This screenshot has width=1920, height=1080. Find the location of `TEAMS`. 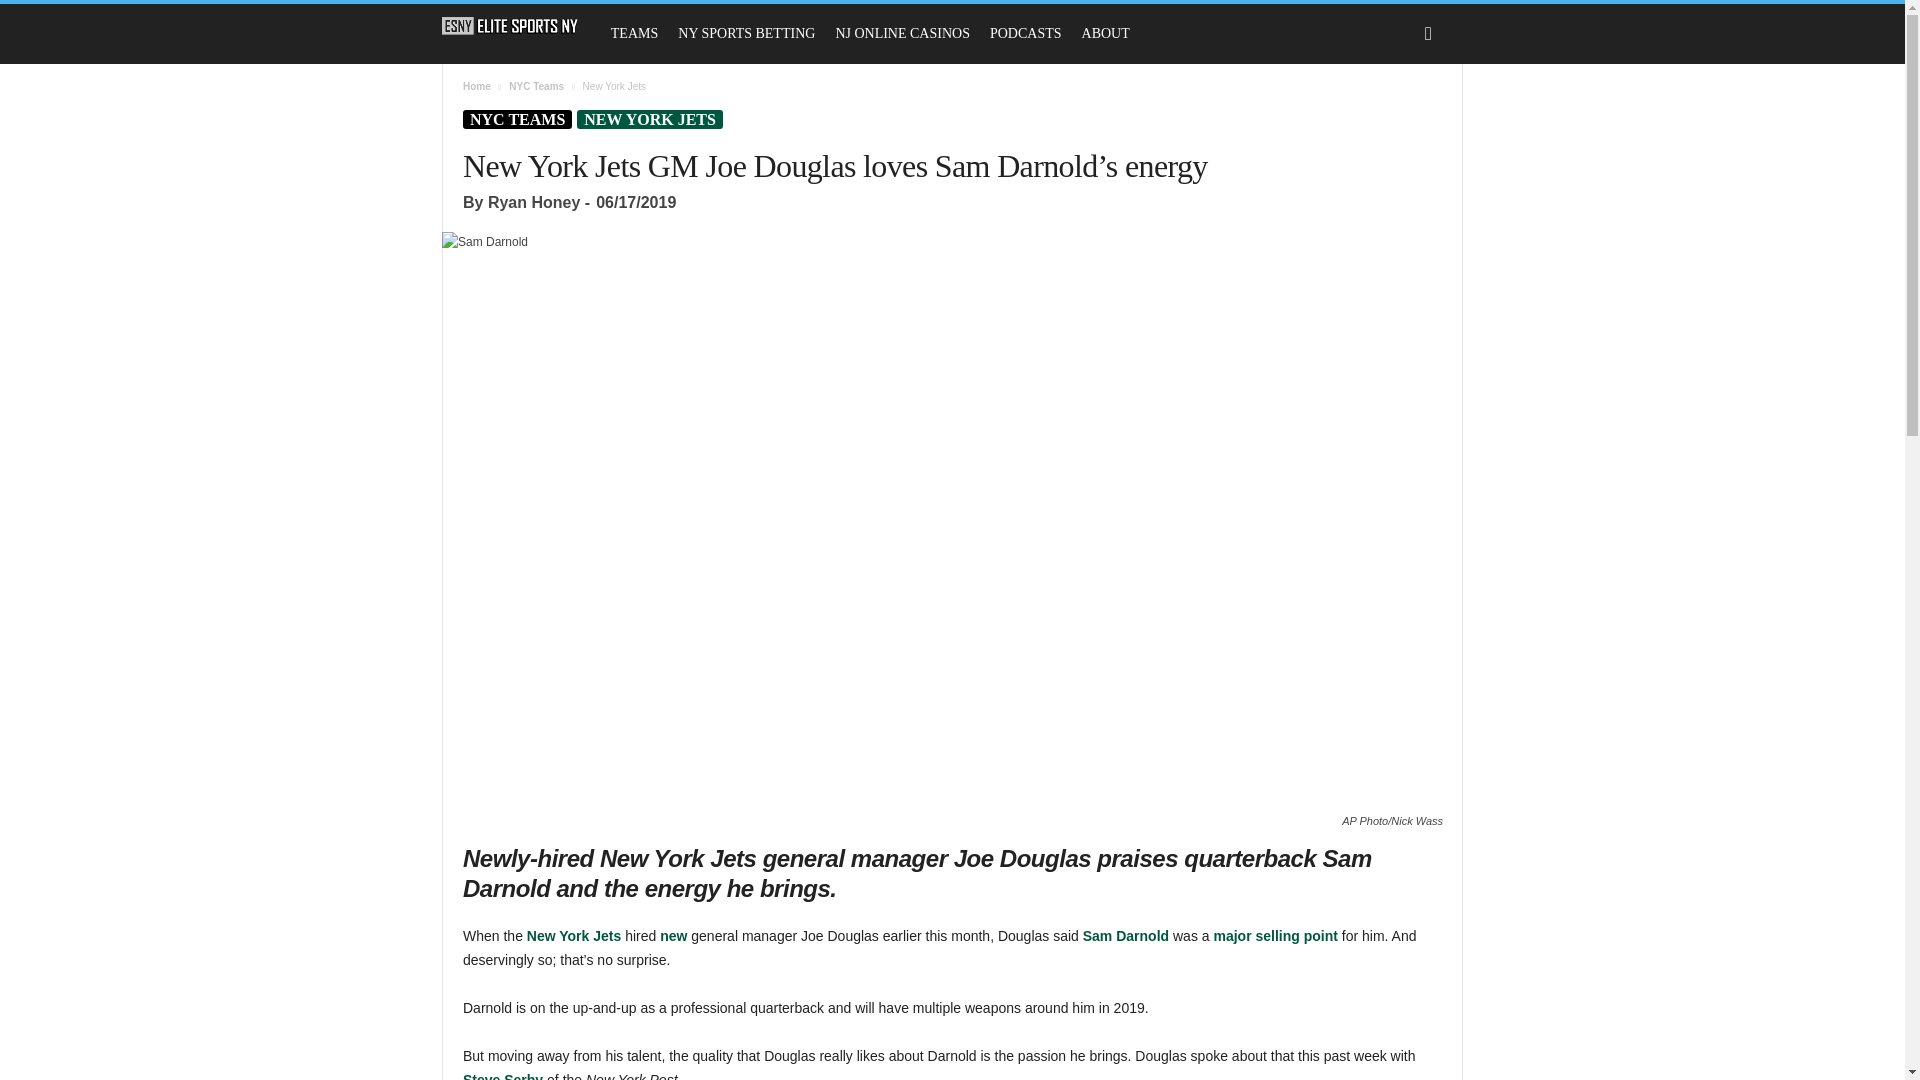

TEAMS is located at coordinates (634, 34).